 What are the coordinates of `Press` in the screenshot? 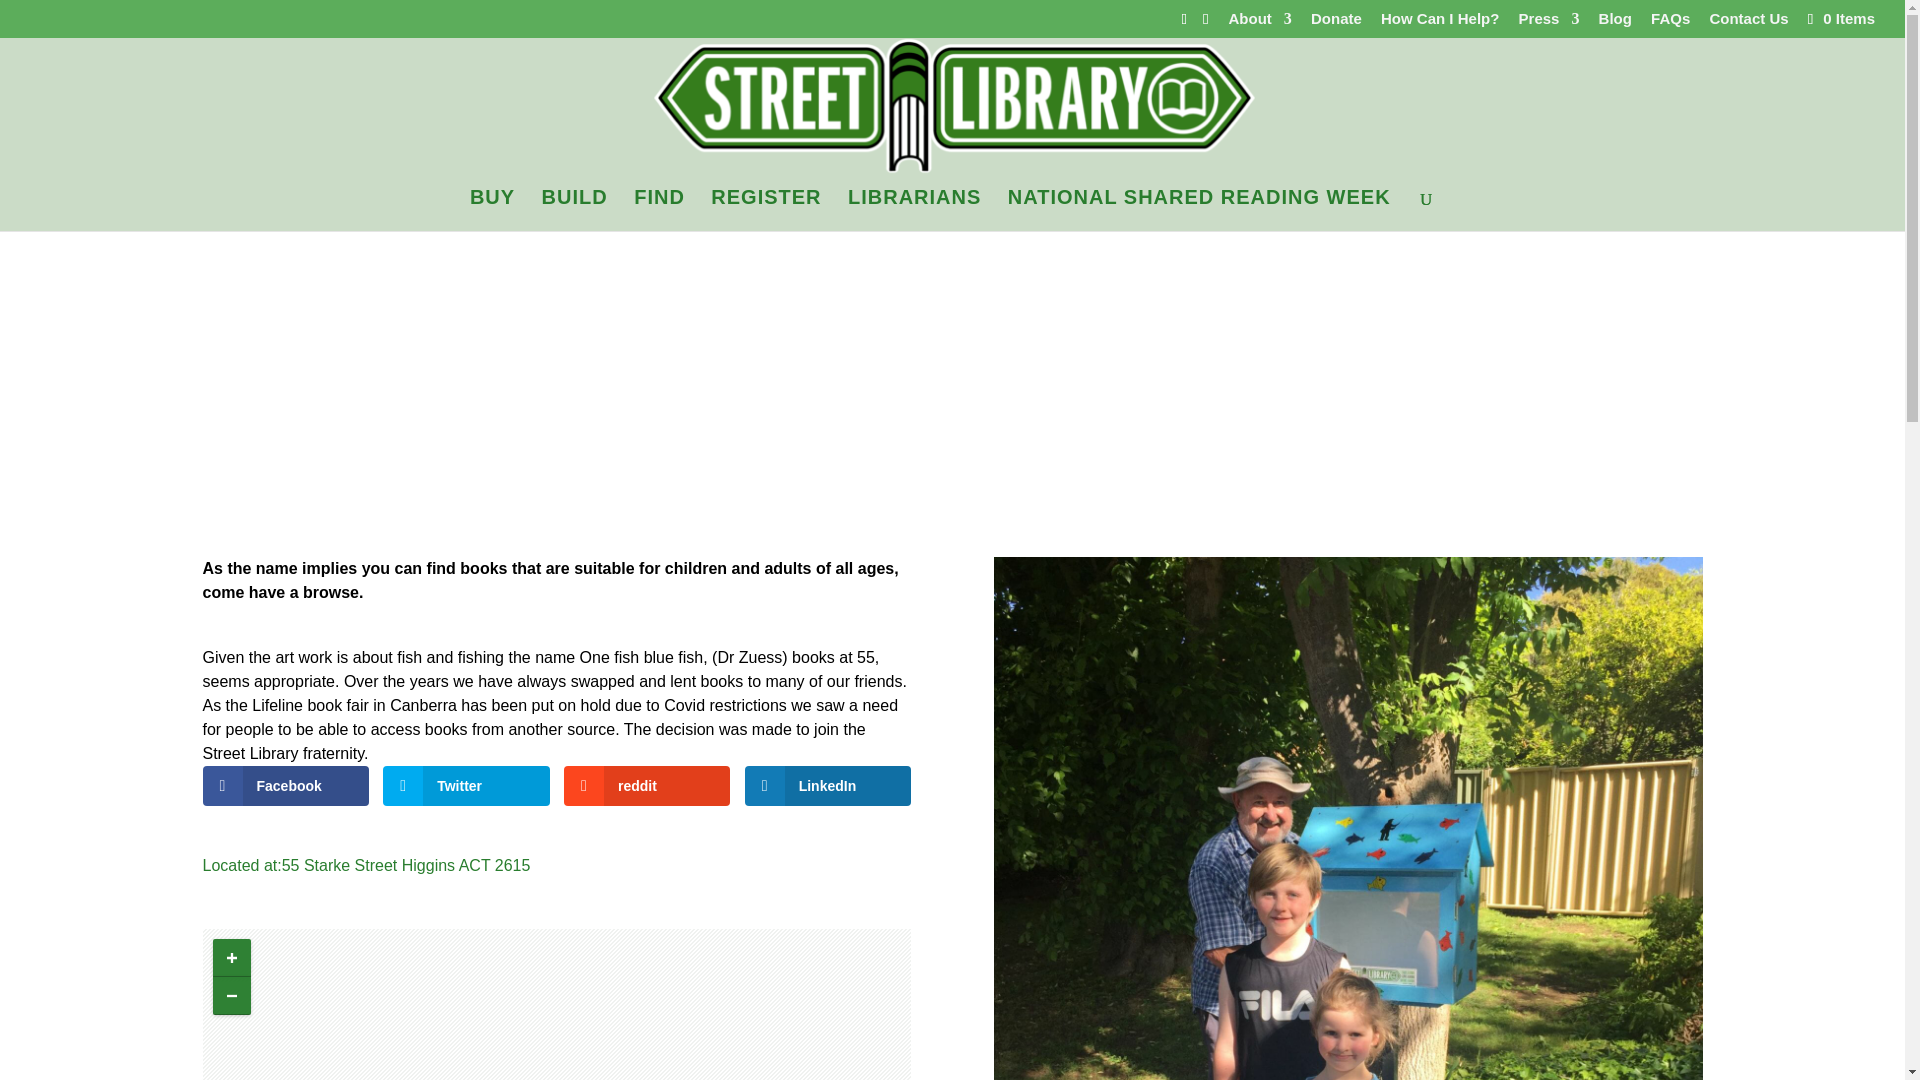 It's located at (1549, 23).